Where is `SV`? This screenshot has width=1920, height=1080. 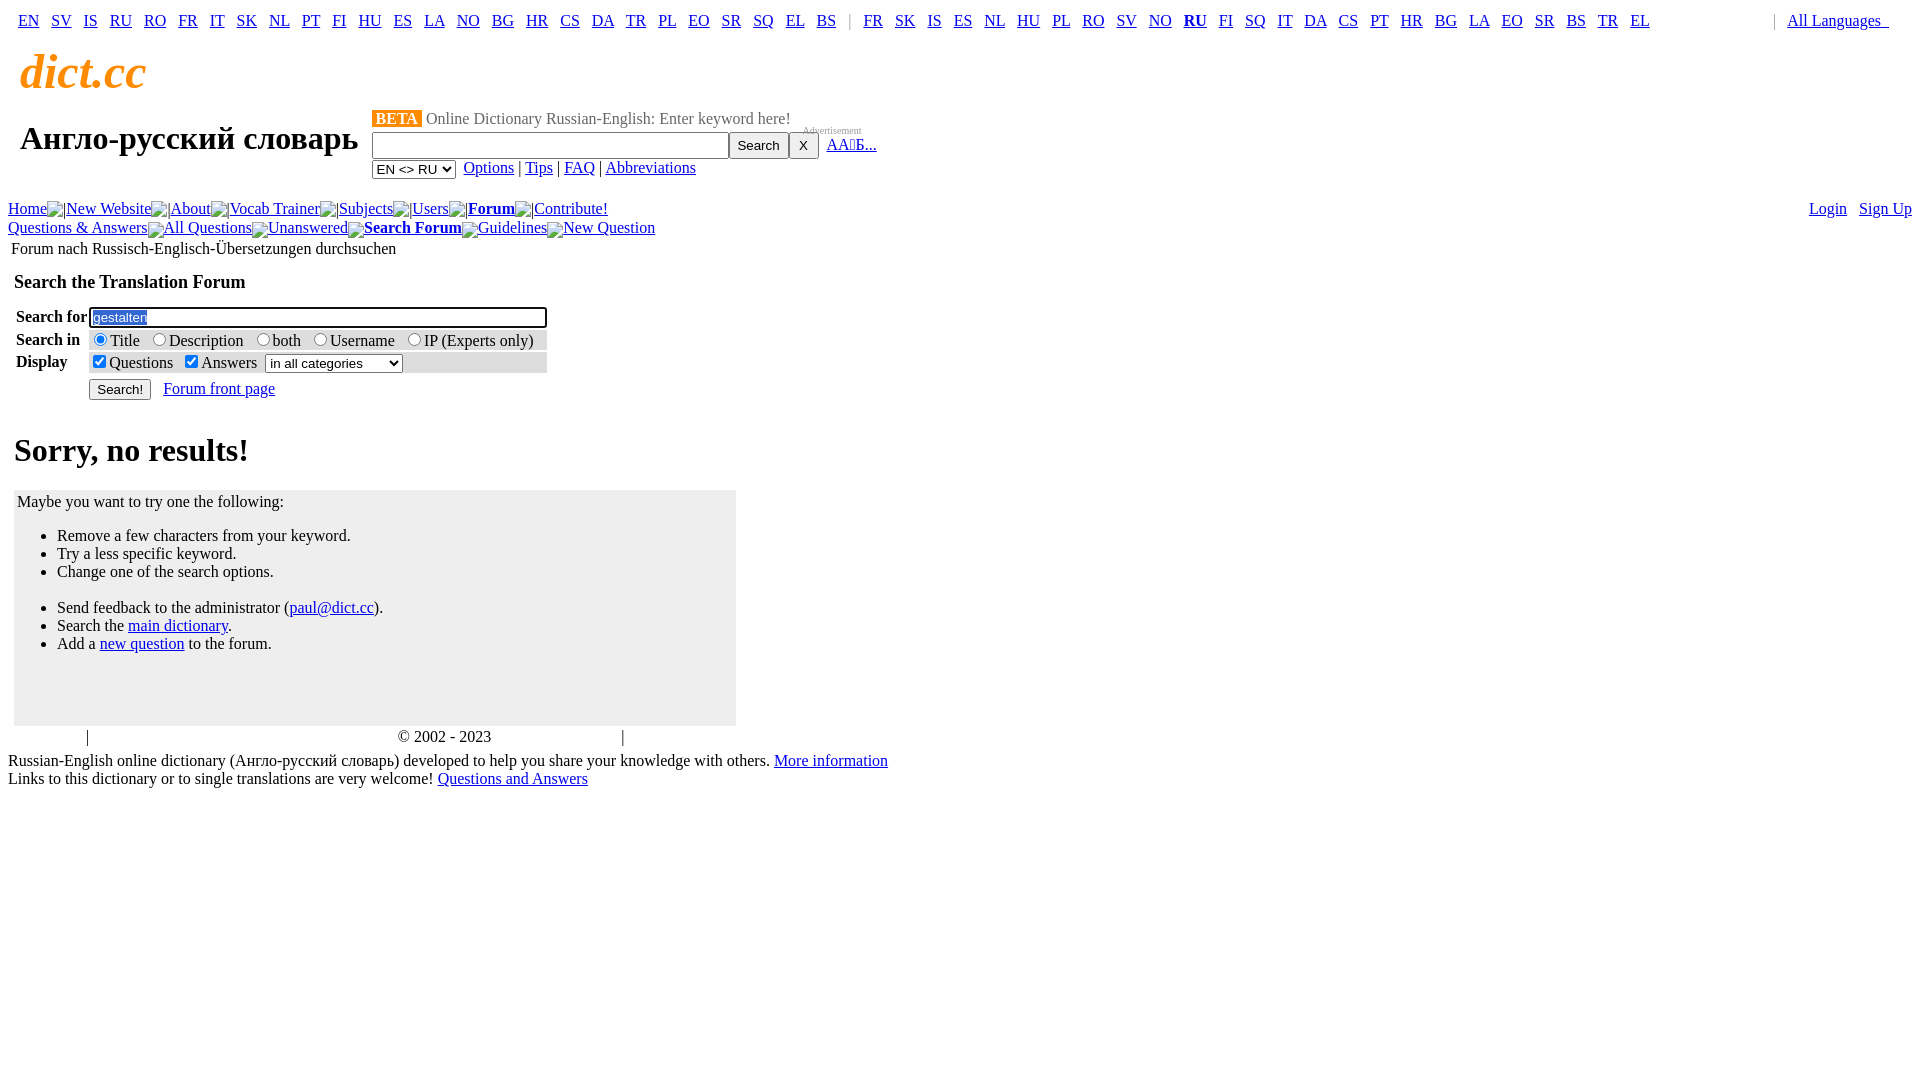
SV is located at coordinates (61, 20).